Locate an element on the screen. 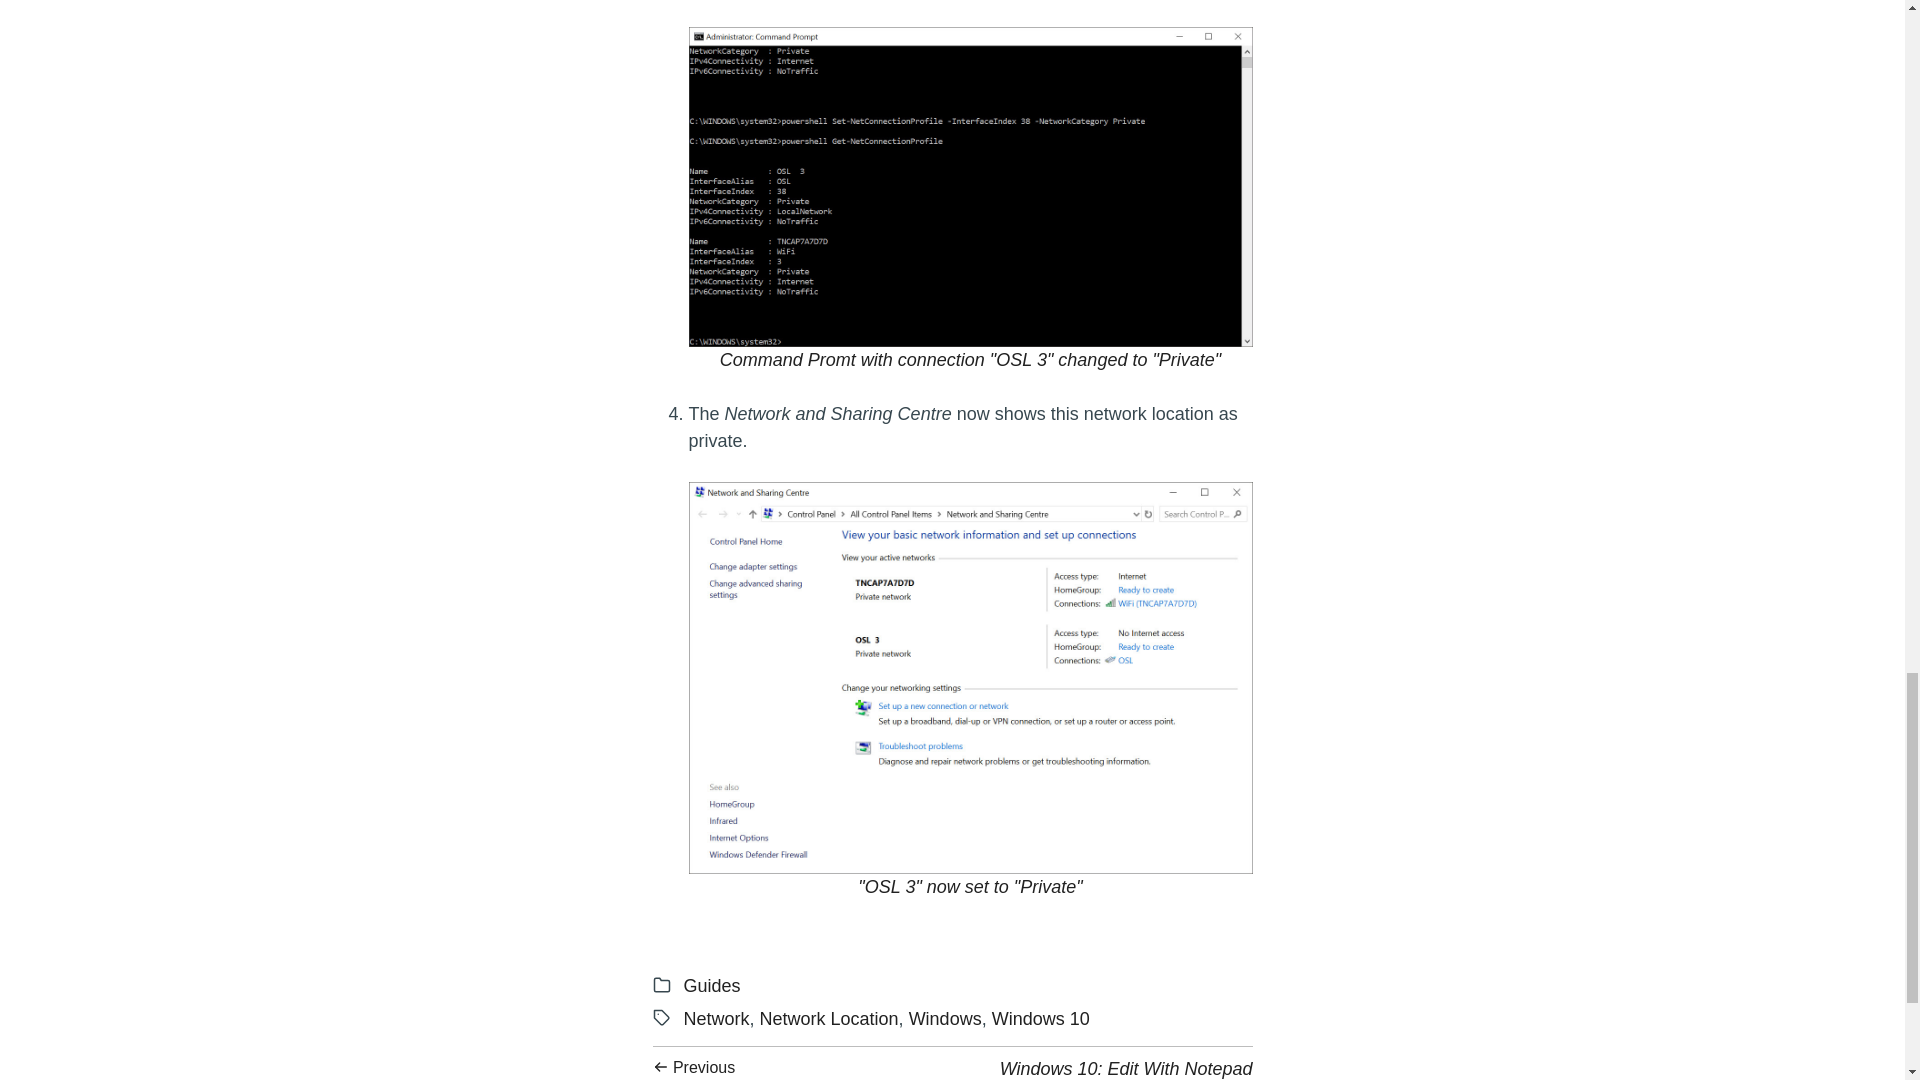  Network Location is located at coordinates (712, 986).